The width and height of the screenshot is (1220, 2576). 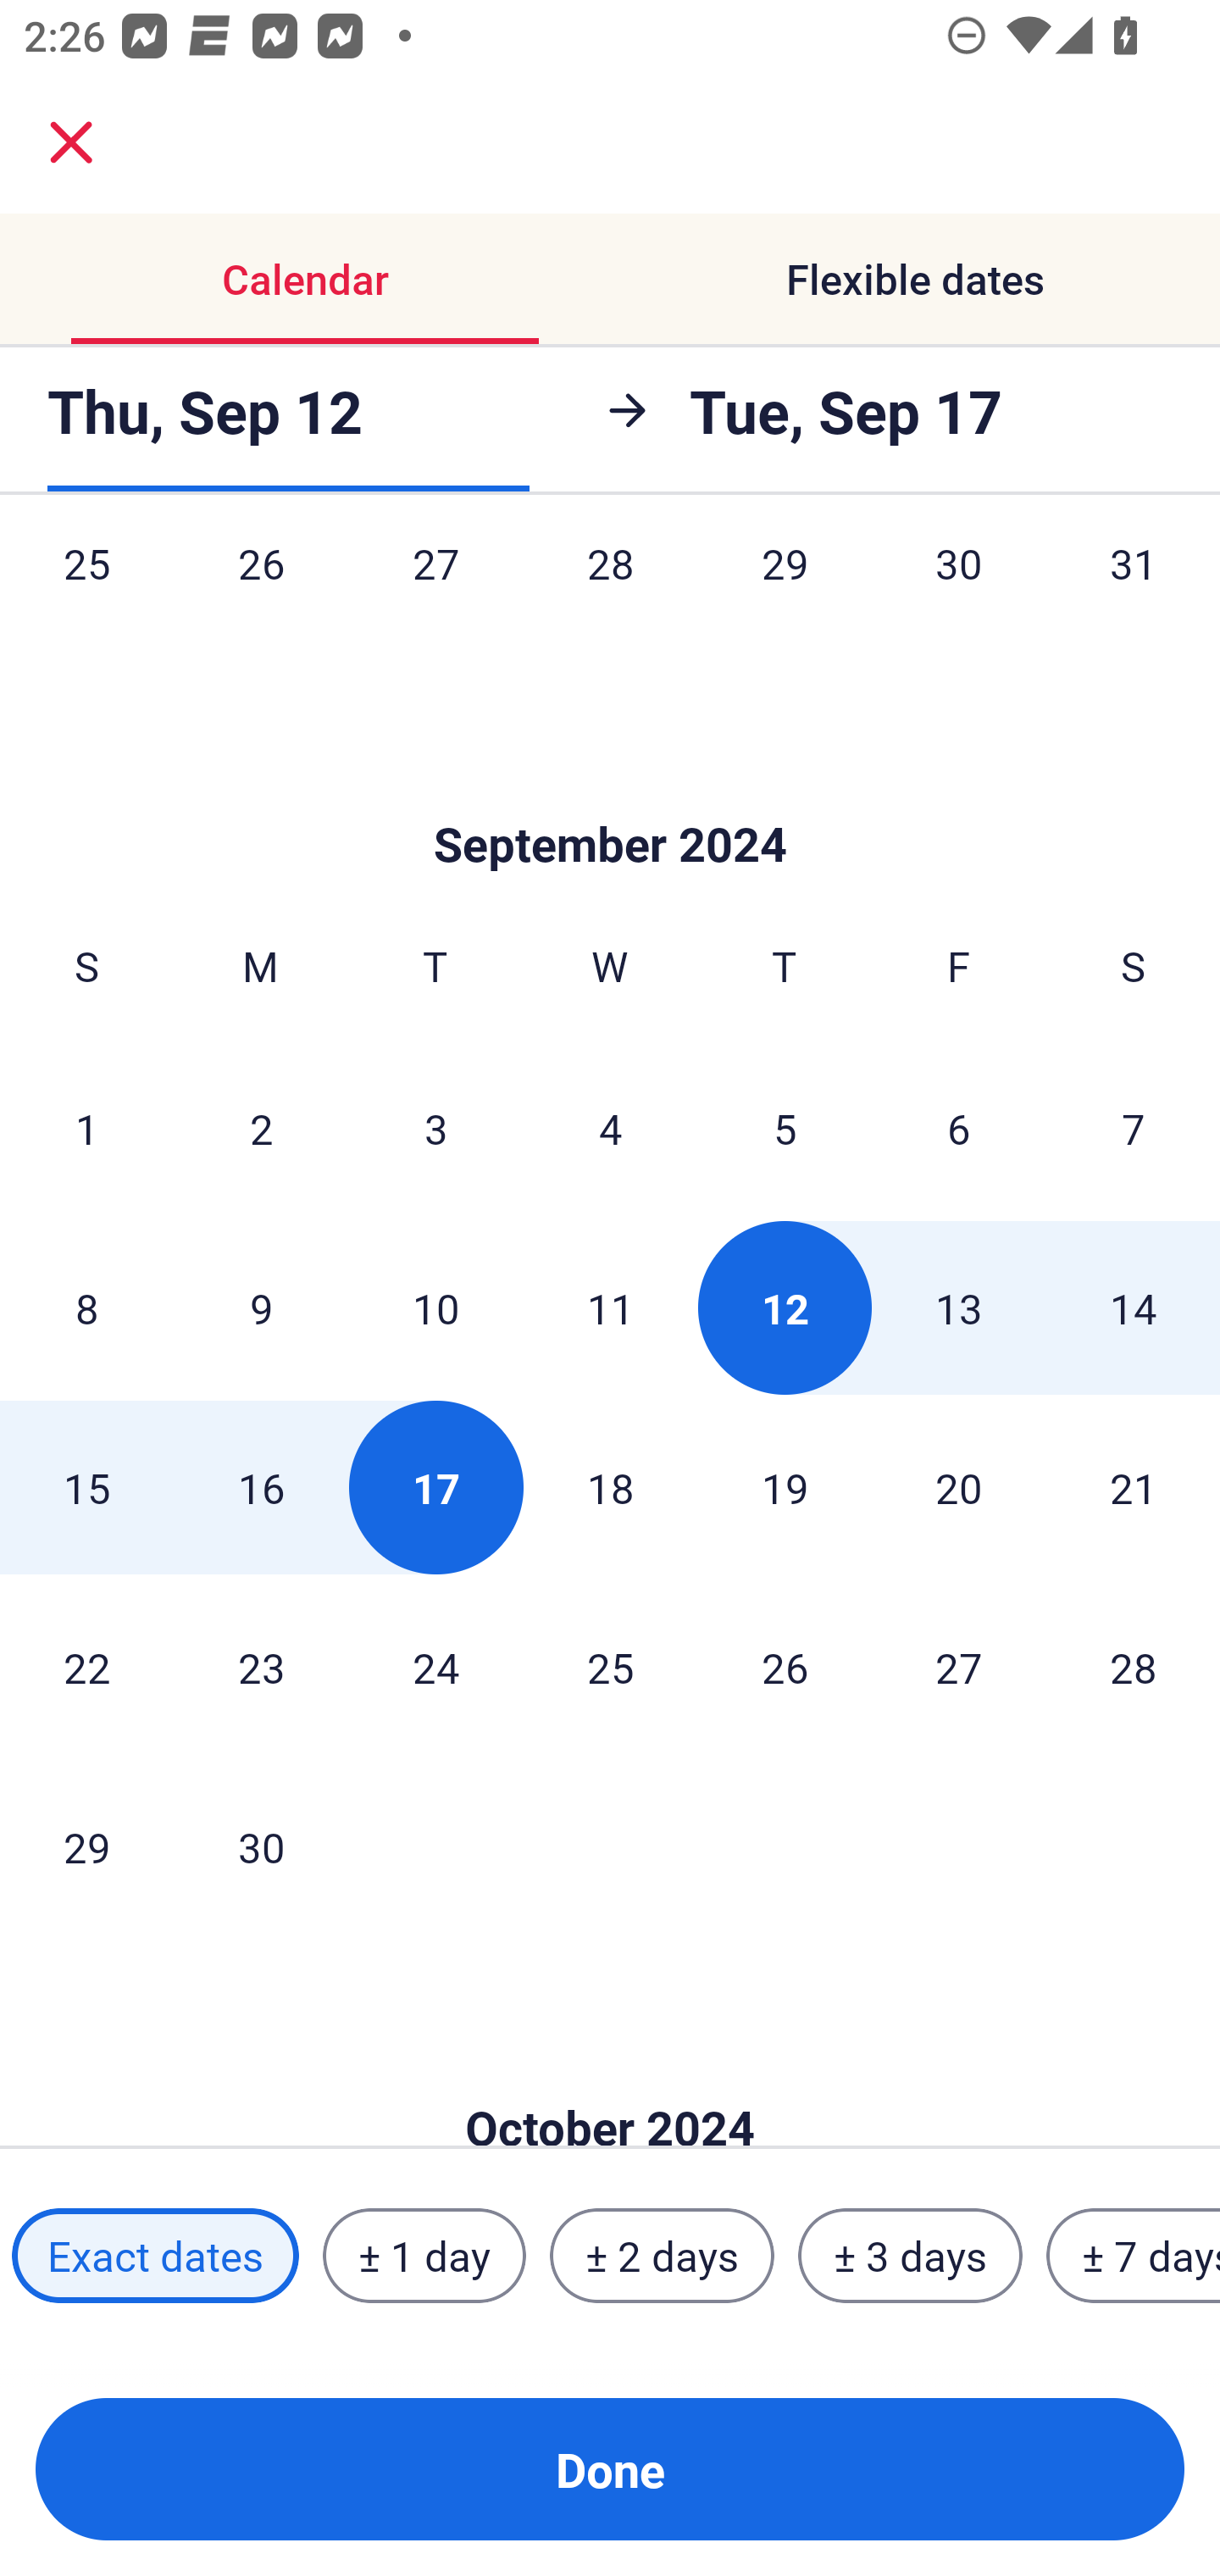 What do you see at coordinates (86, 1128) in the screenshot?
I see `1 Sunday, September 1, 2024` at bounding box center [86, 1128].